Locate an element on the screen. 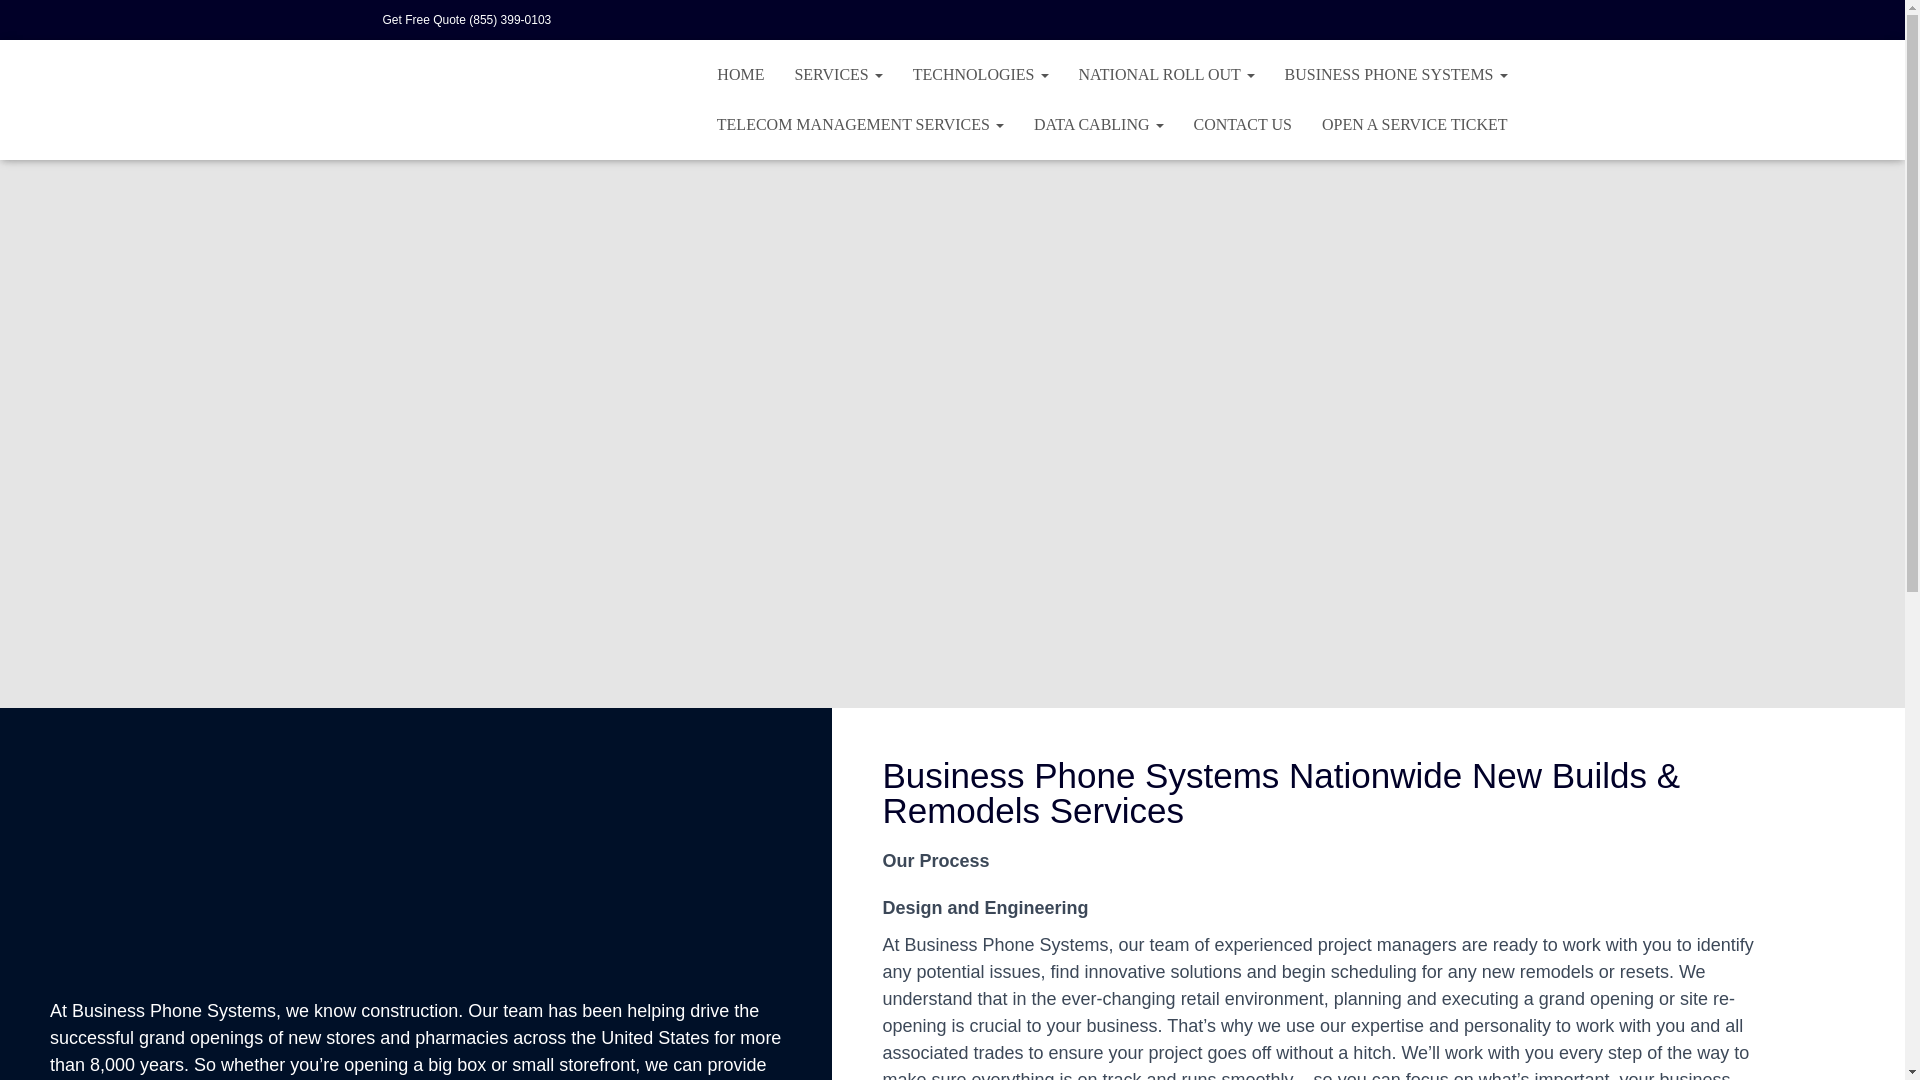 The image size is (1920, 1080). SERVICES is located at coordinates (838, 74).